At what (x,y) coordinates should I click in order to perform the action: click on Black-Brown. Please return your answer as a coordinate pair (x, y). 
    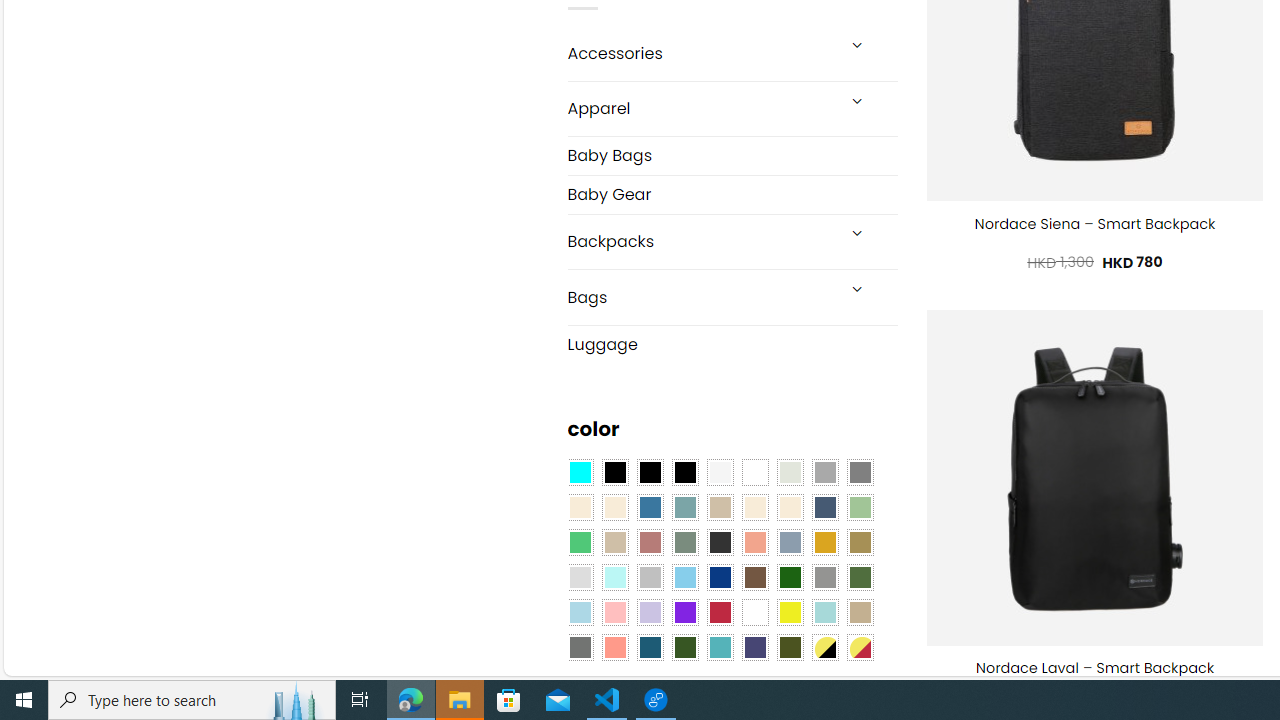
    Looking at the image, I should click on (684, 473).